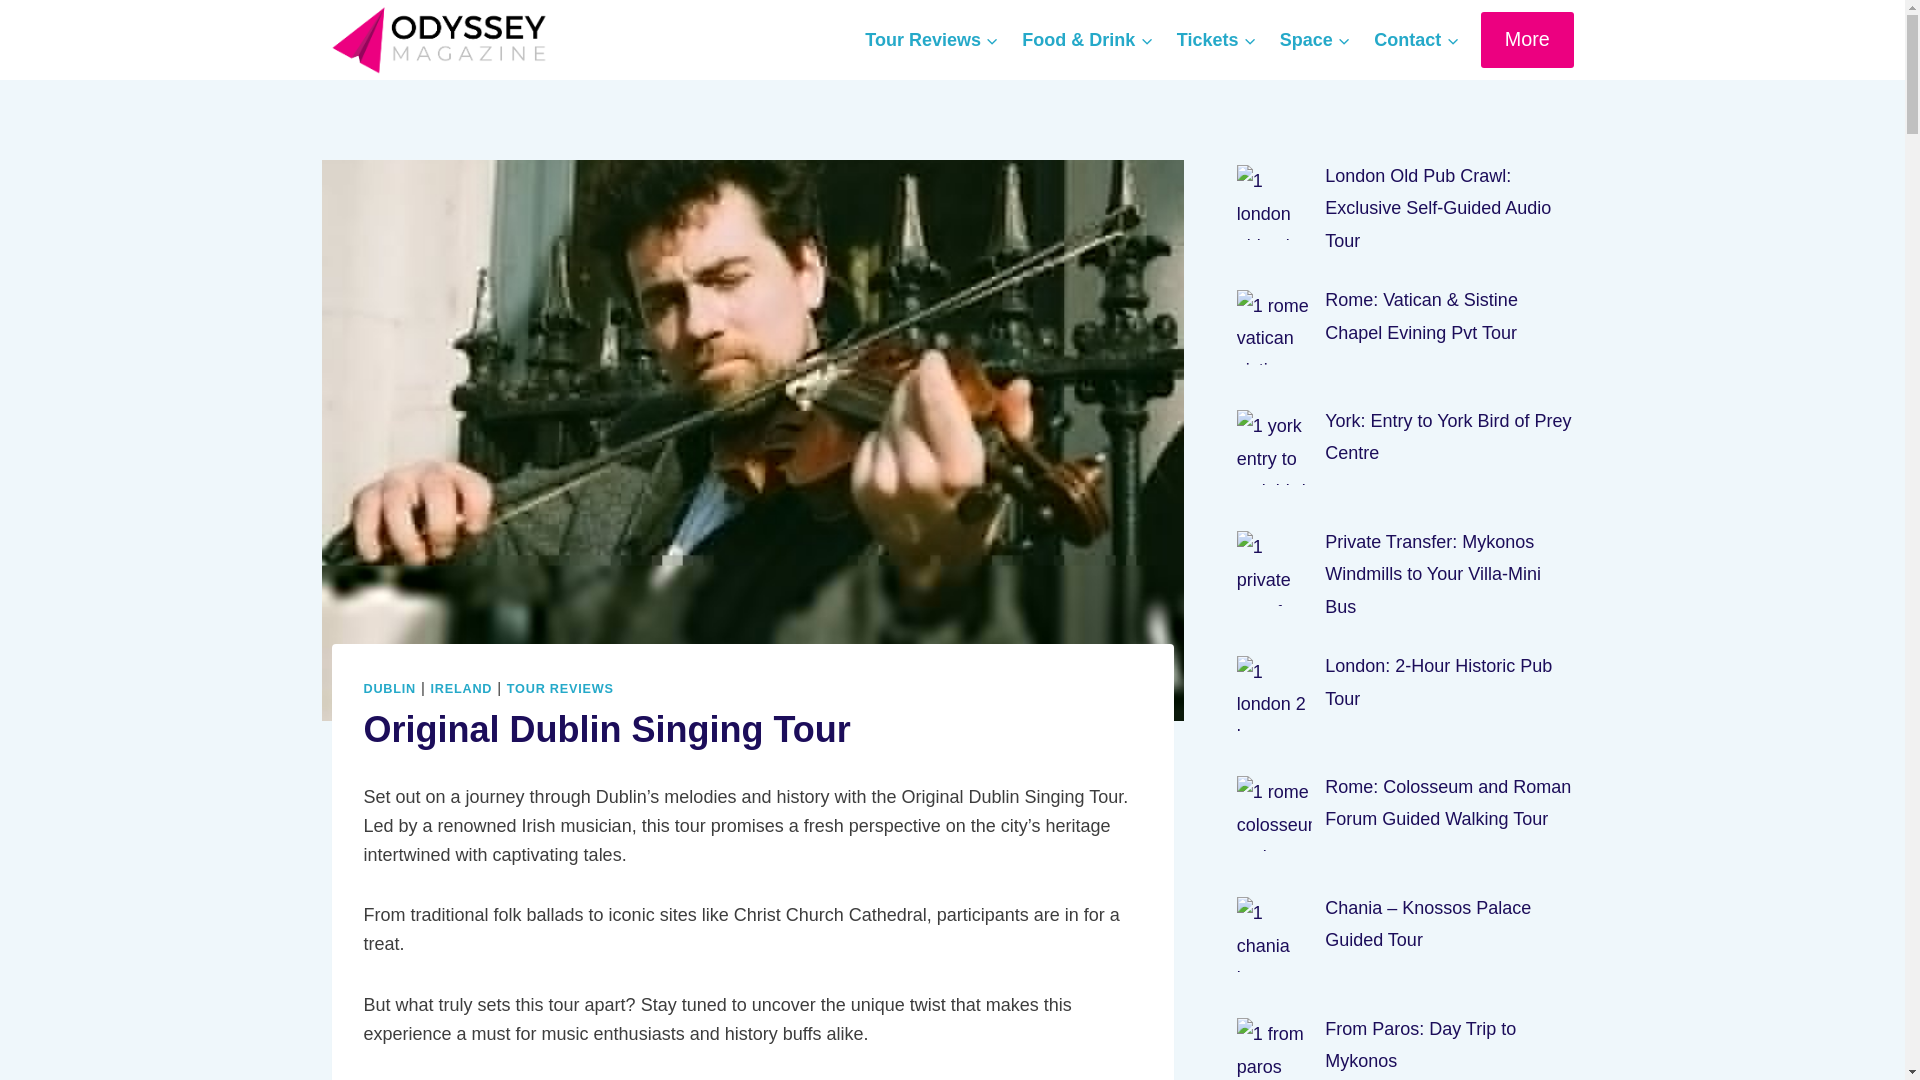 This screenshot has width=1920, height=1080. I want to click on DUBLIN, so click(390, 688).